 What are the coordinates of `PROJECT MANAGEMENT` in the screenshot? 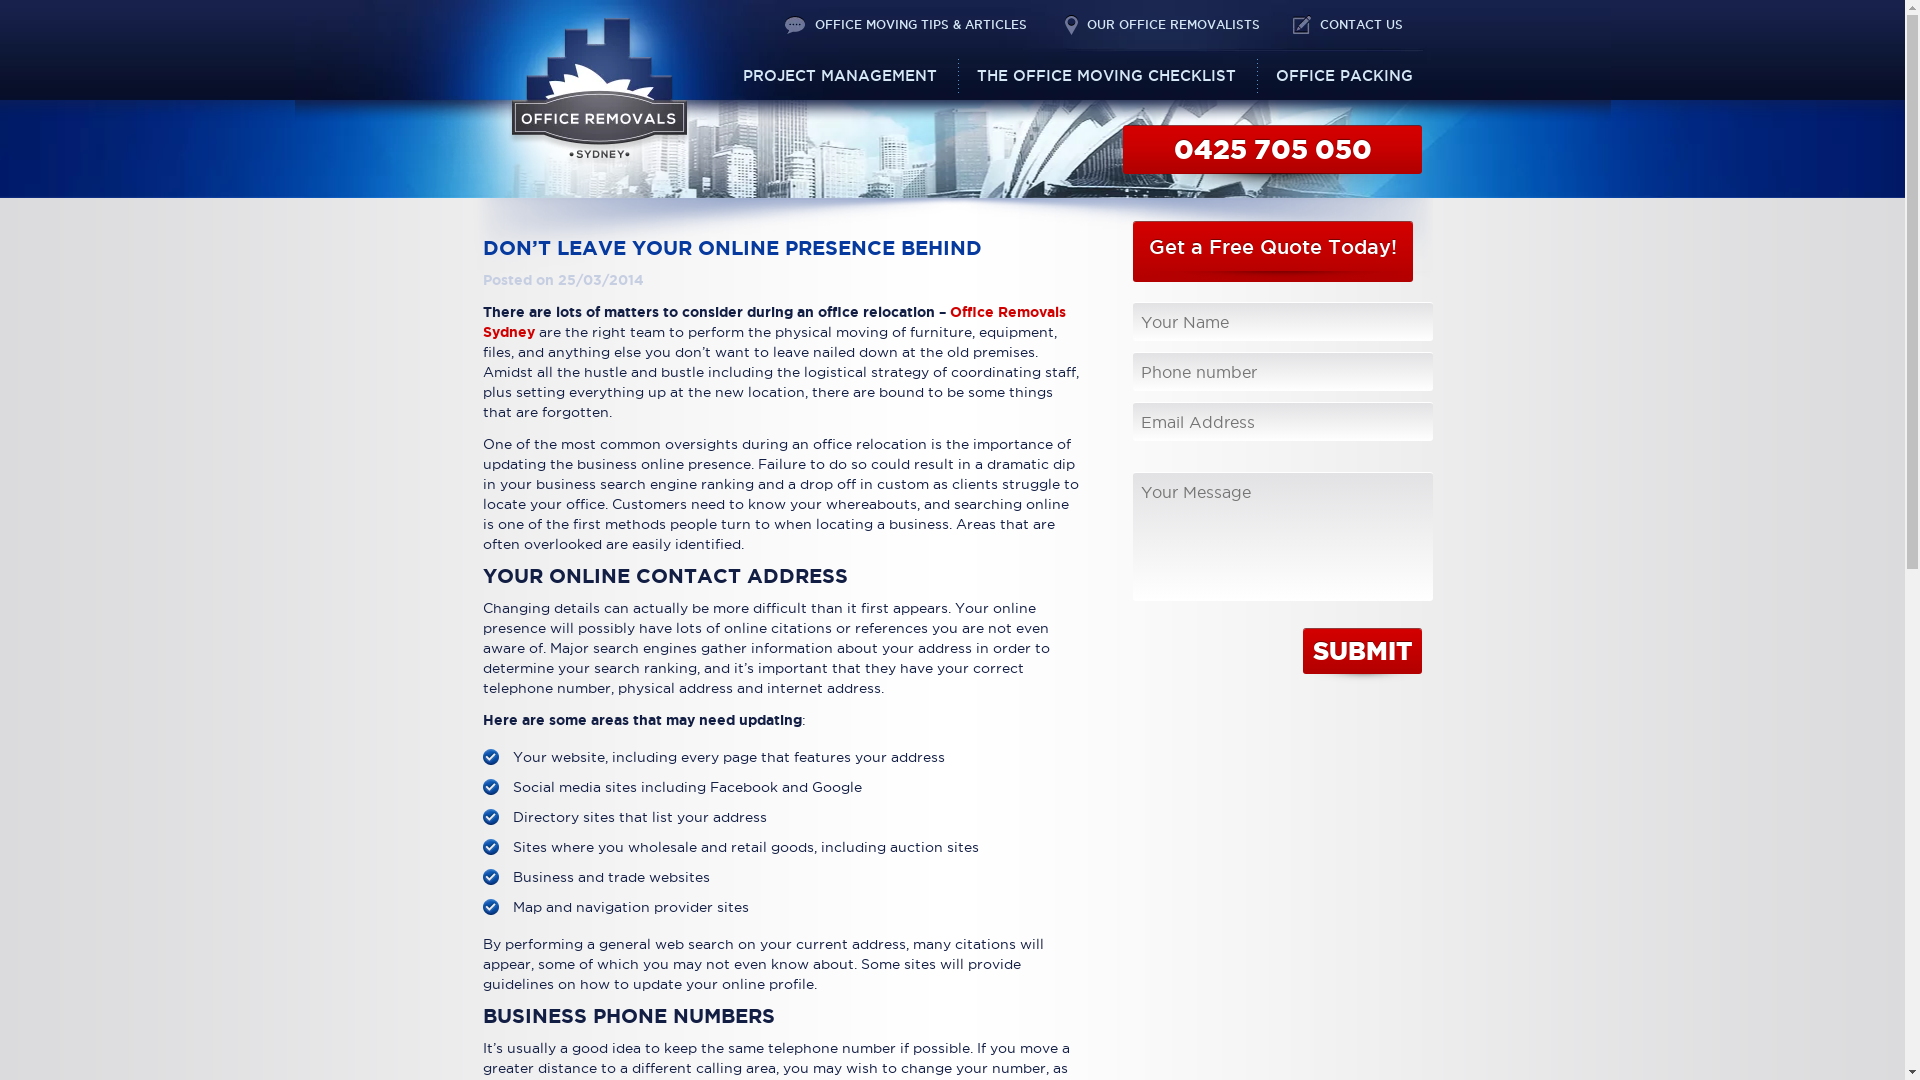 It's located at (839, 76).